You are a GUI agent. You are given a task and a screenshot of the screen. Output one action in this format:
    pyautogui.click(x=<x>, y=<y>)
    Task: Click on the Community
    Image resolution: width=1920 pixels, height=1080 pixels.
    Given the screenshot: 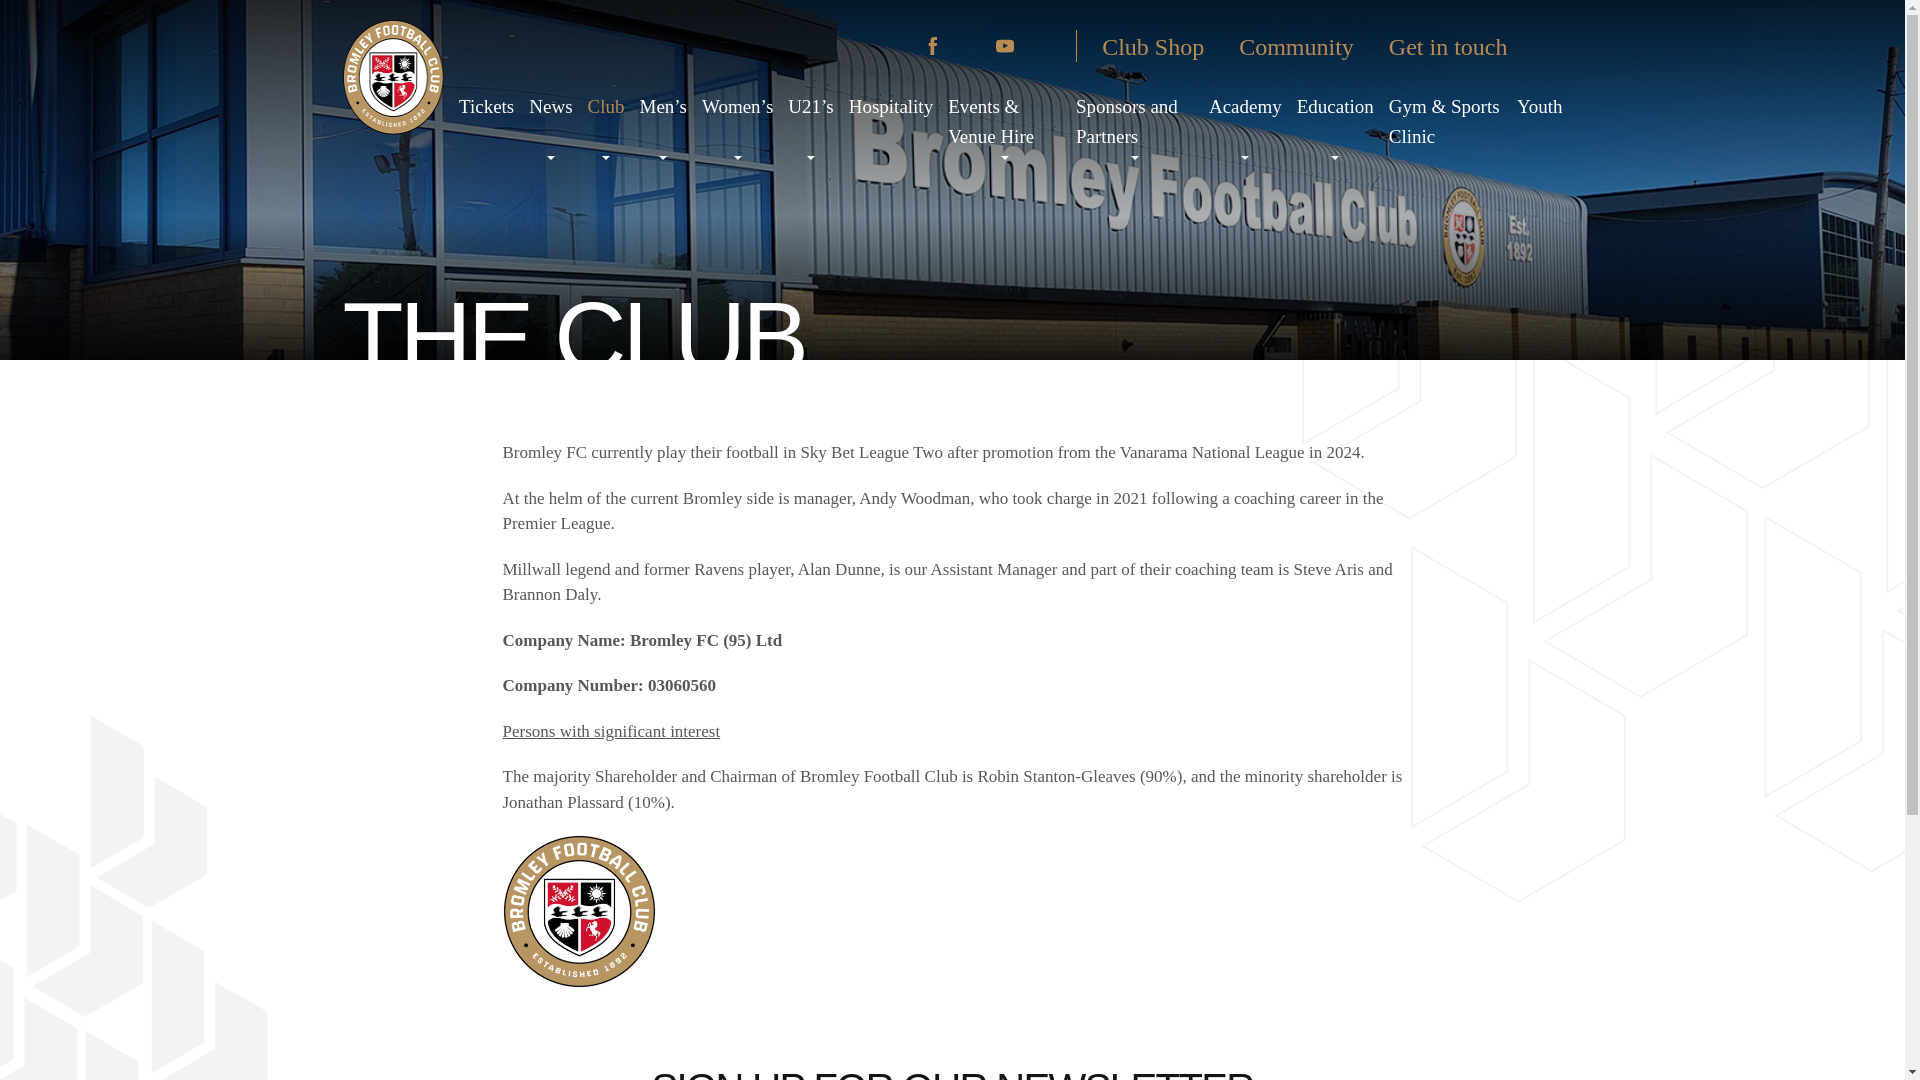 What is the action you would take?
    pyautogui.click(x=1296, y=46)
    